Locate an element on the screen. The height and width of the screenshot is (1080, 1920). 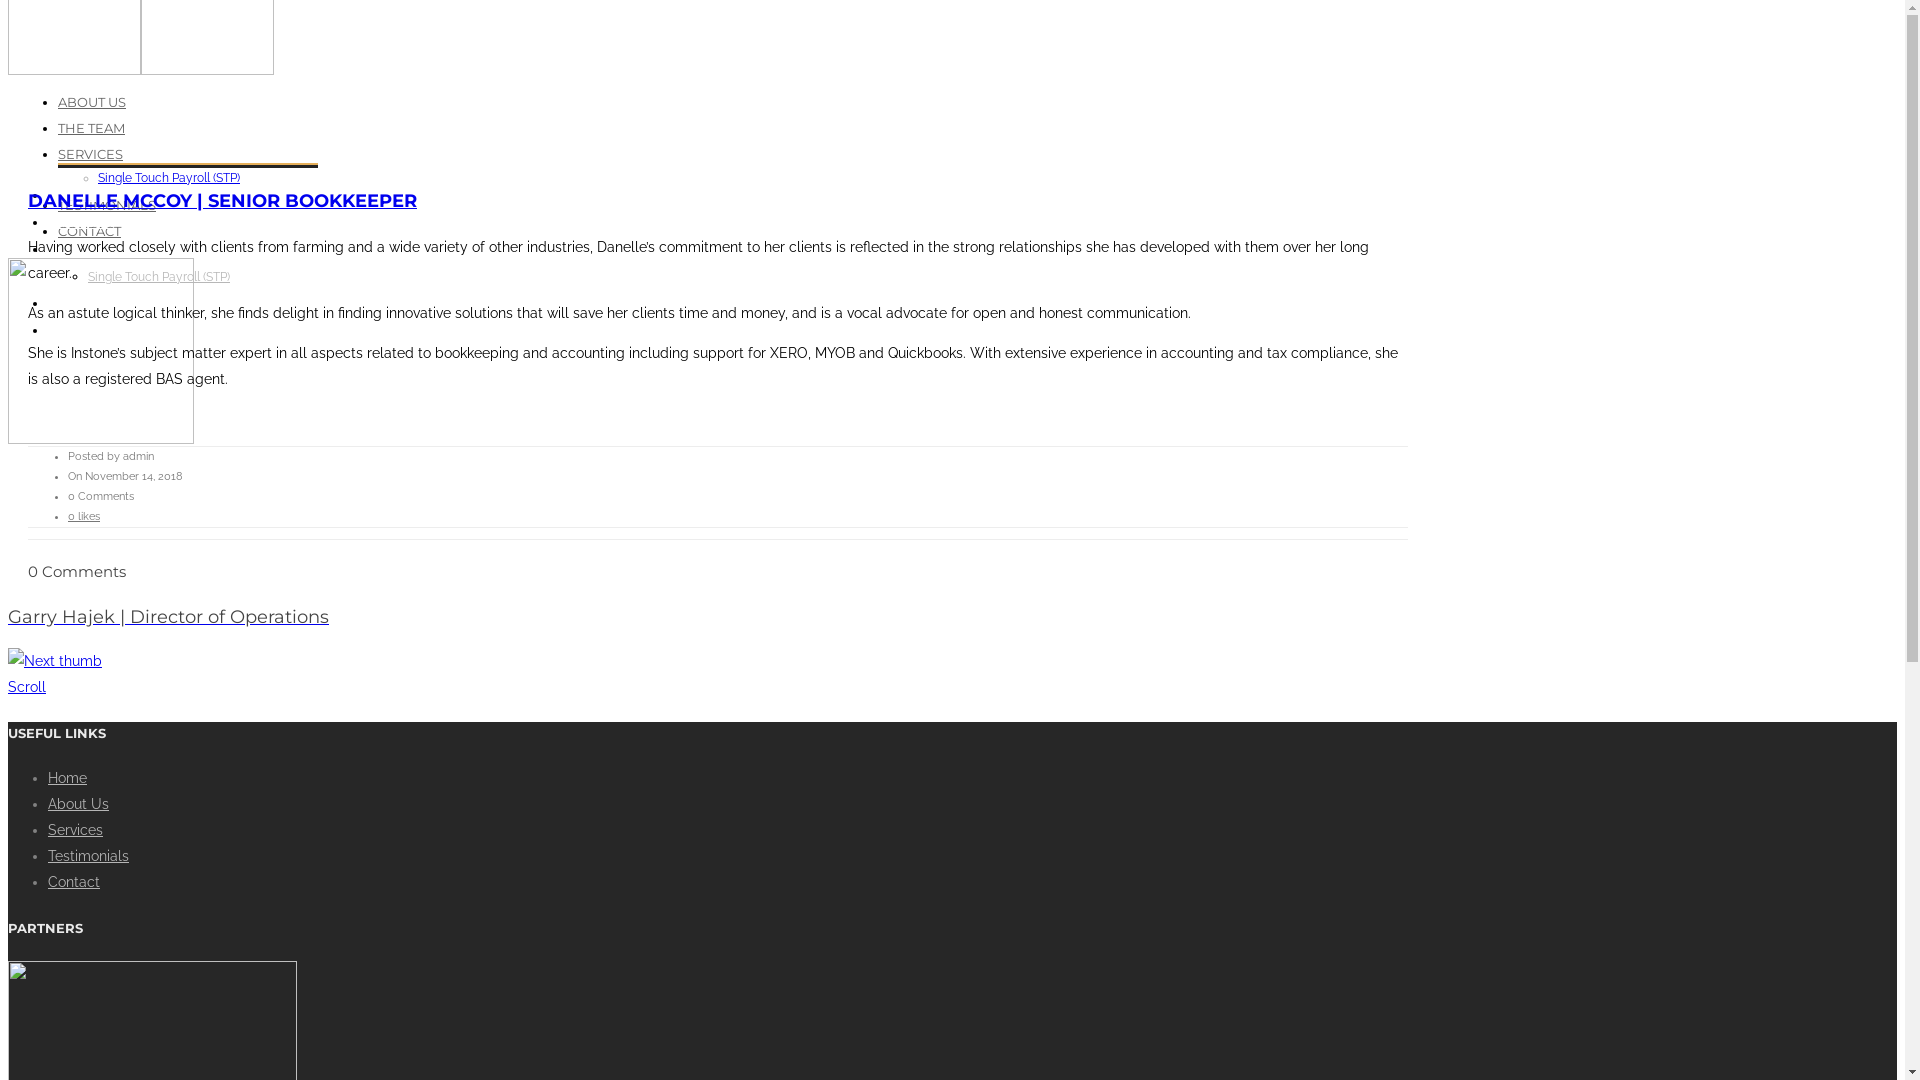
Contact is located at coordinates (74, 882).